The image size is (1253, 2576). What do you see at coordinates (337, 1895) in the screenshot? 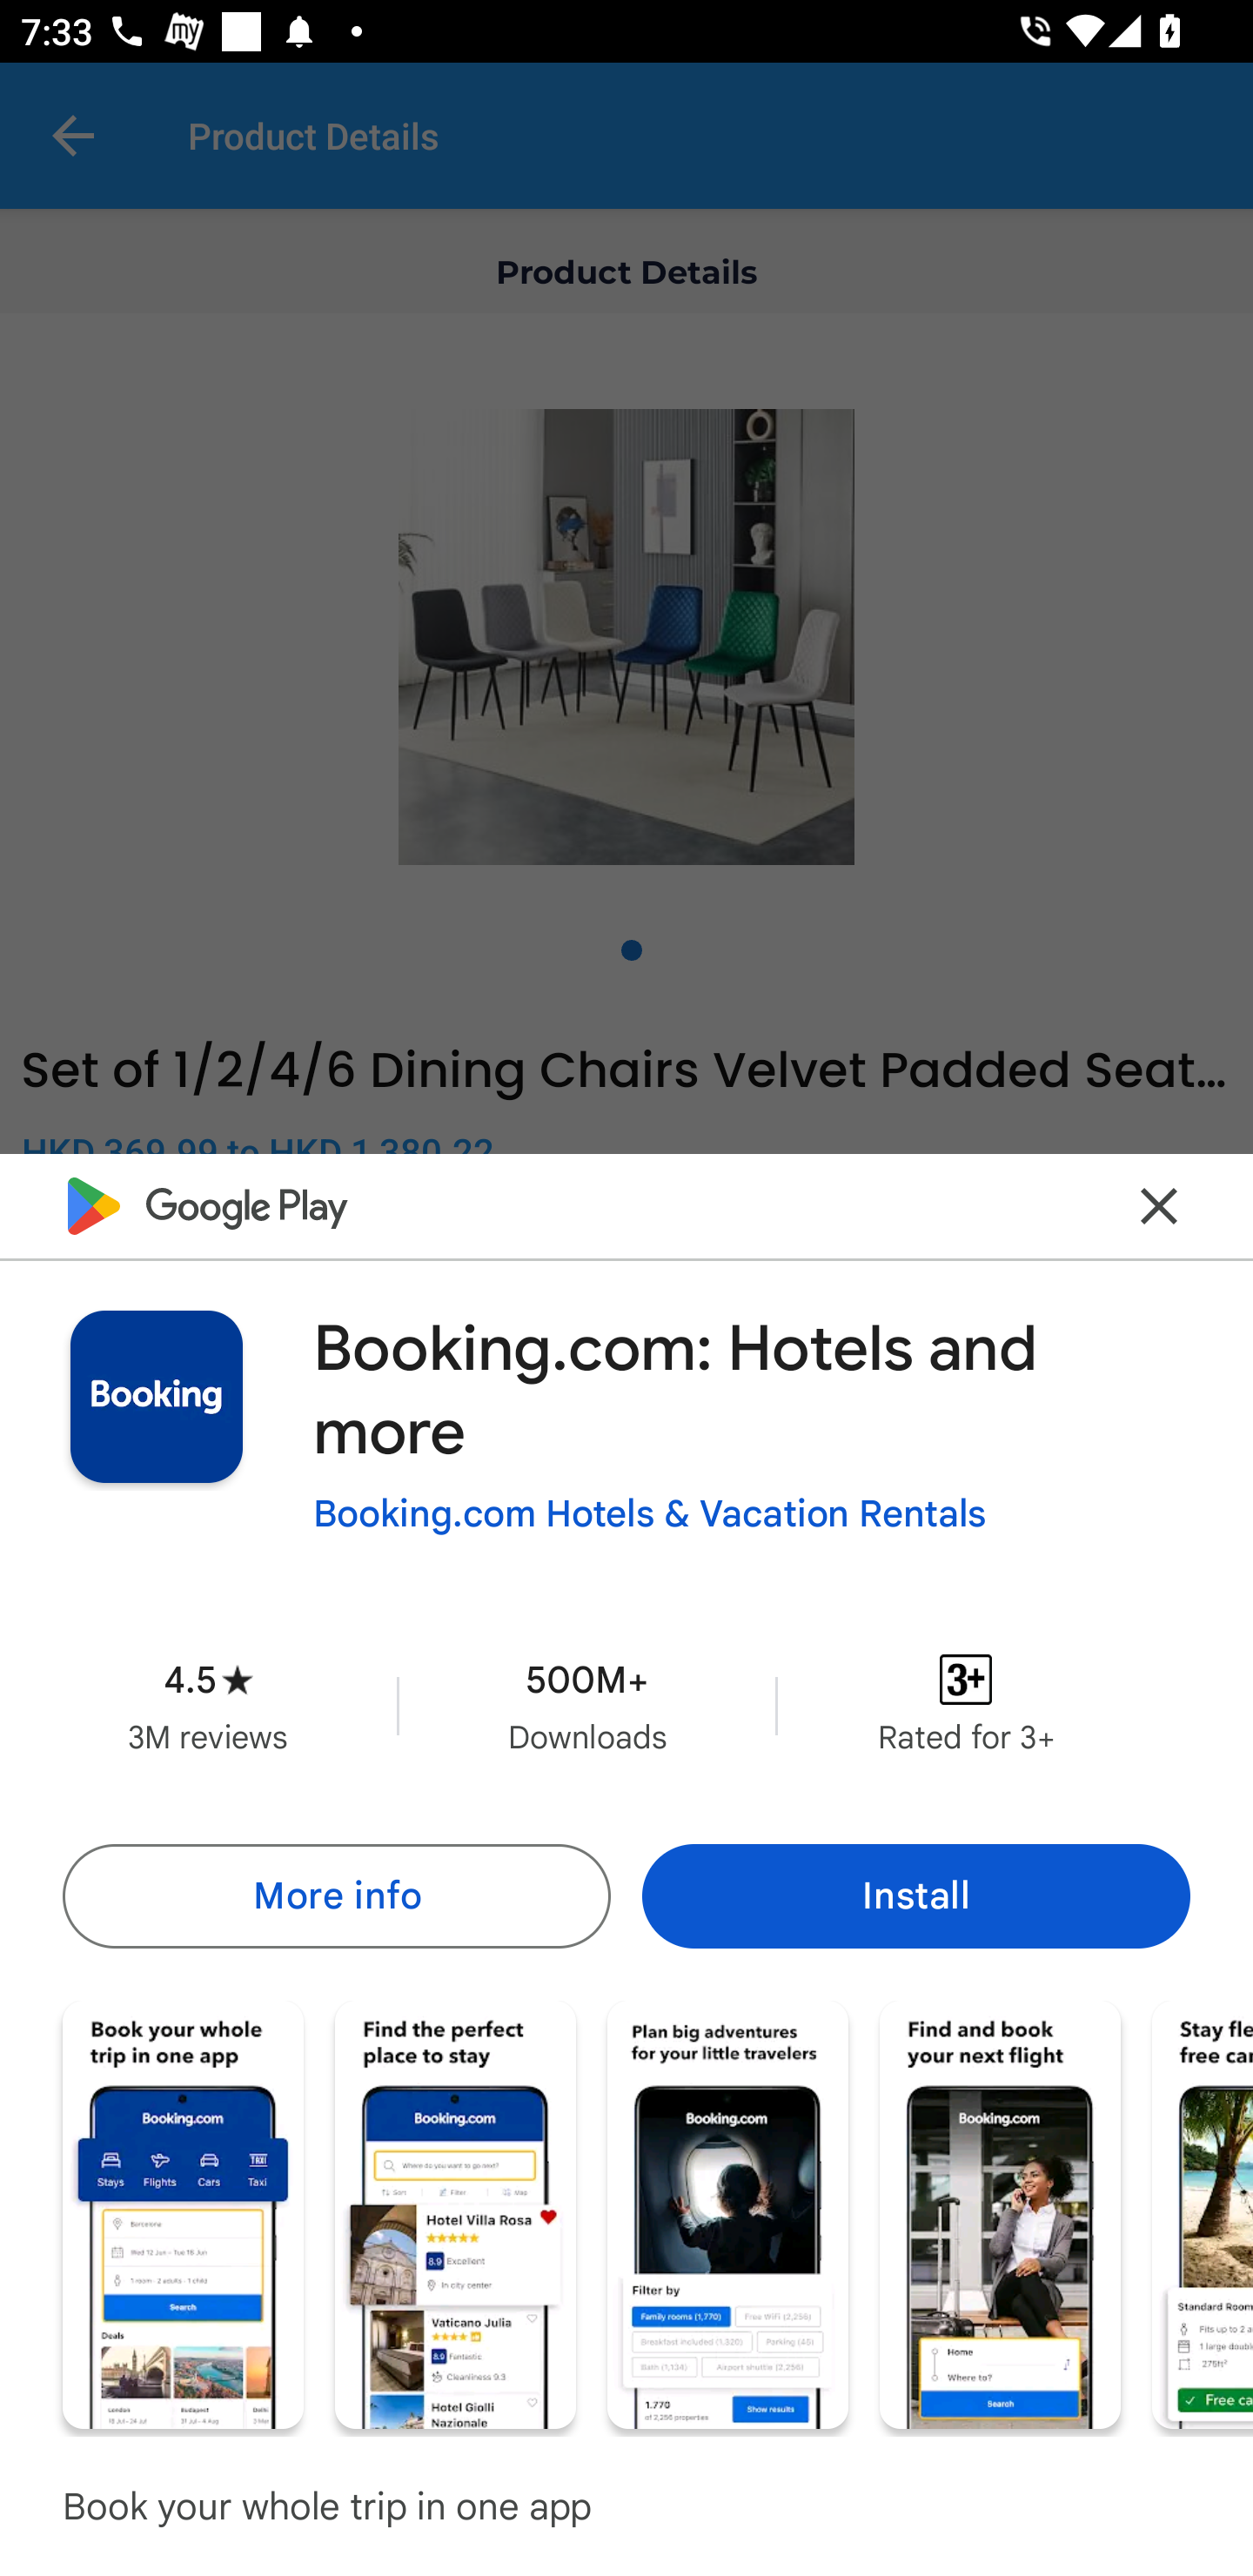
I see `More info` at bounding box center [337, 1895].